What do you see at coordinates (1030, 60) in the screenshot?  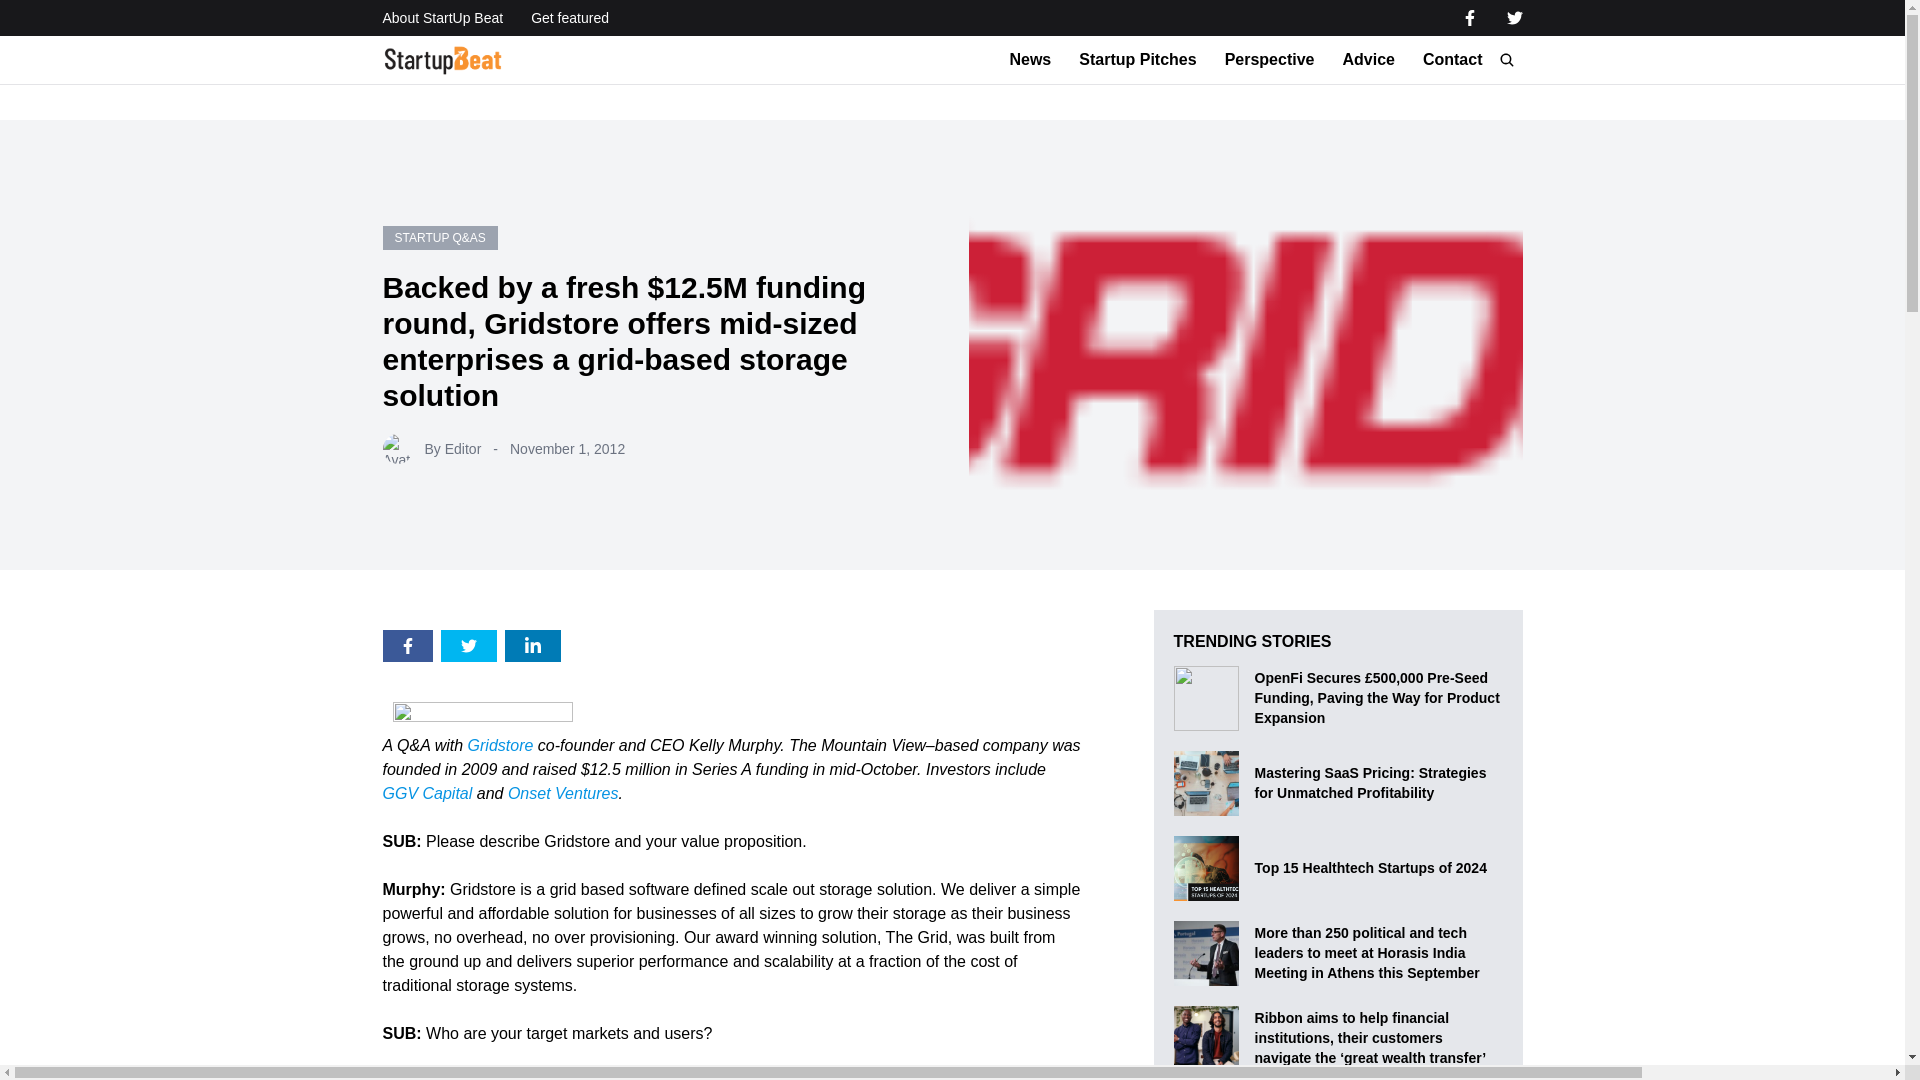 I see `News` at bounding box center [1030, 60].